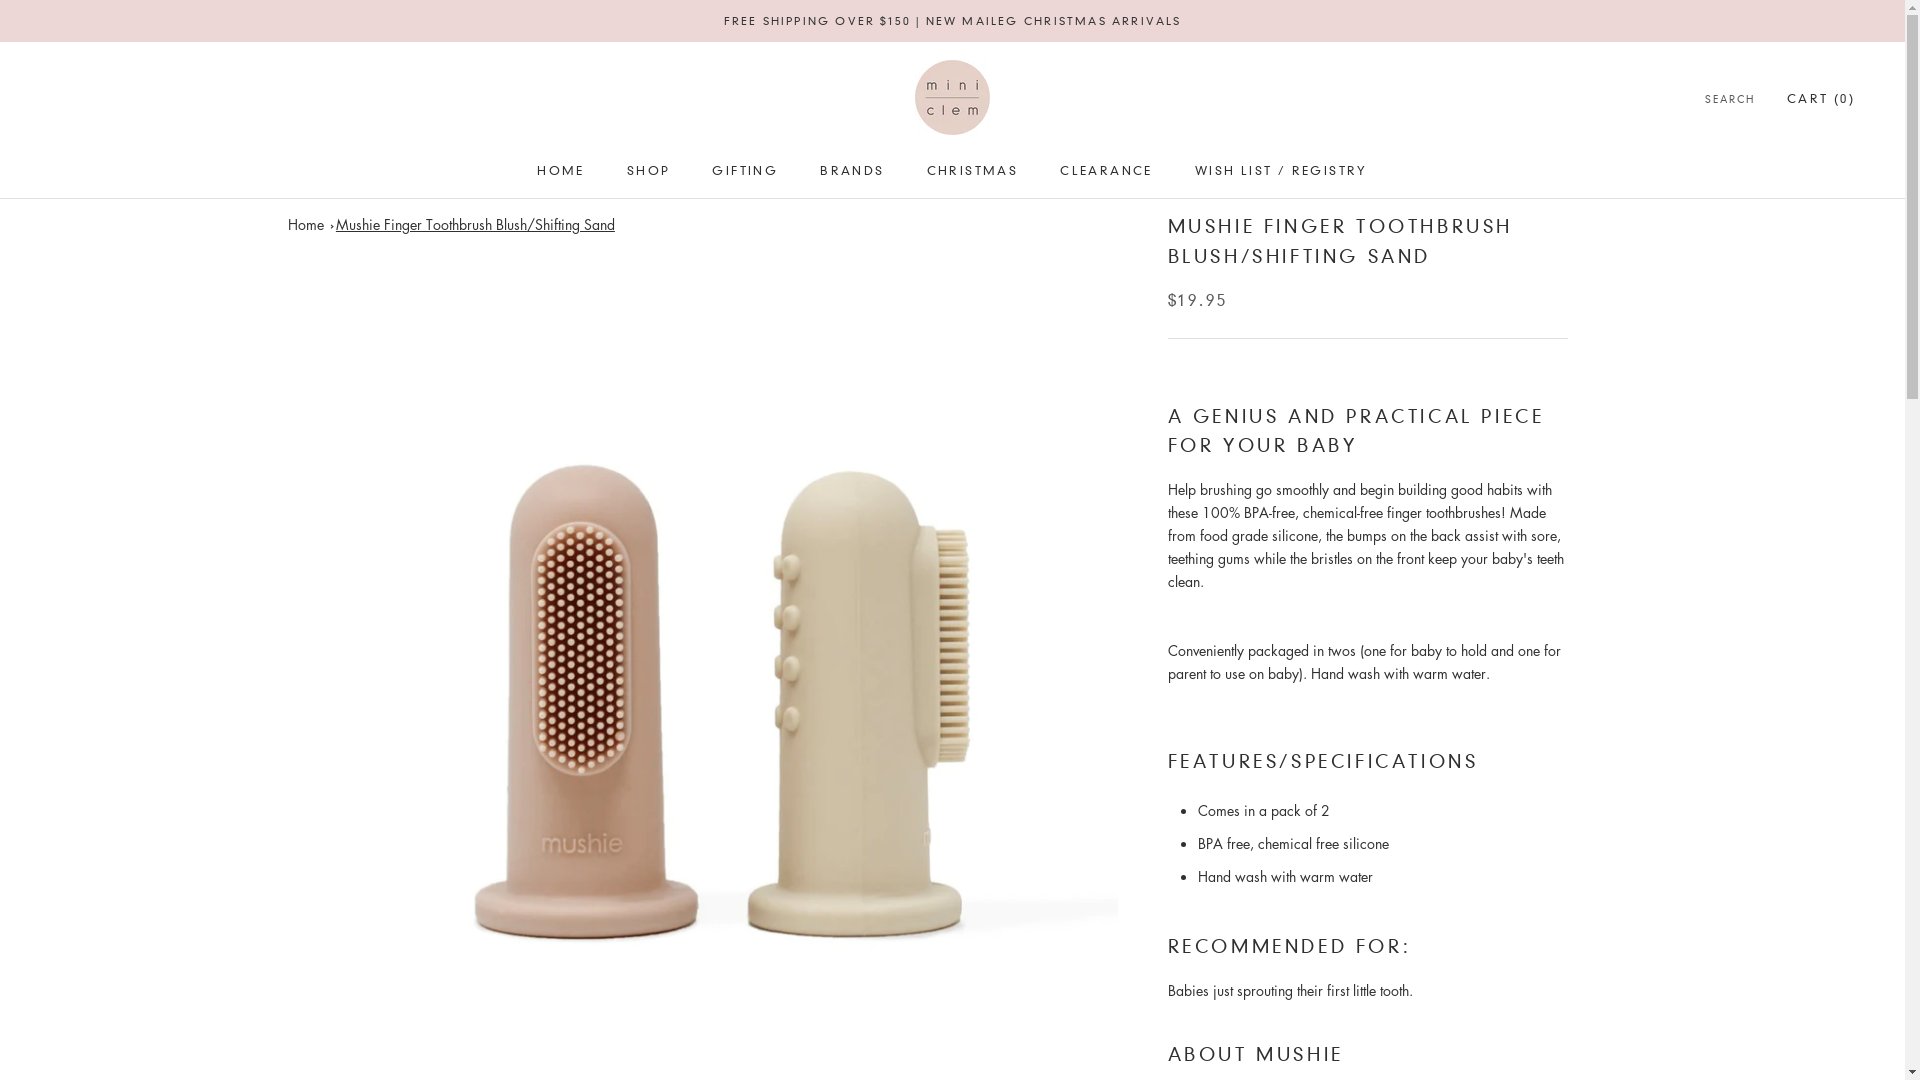  Describe the element at coordinates (852, 170) in the screenshot. I see `BRANDS
BRANDS` at that location.